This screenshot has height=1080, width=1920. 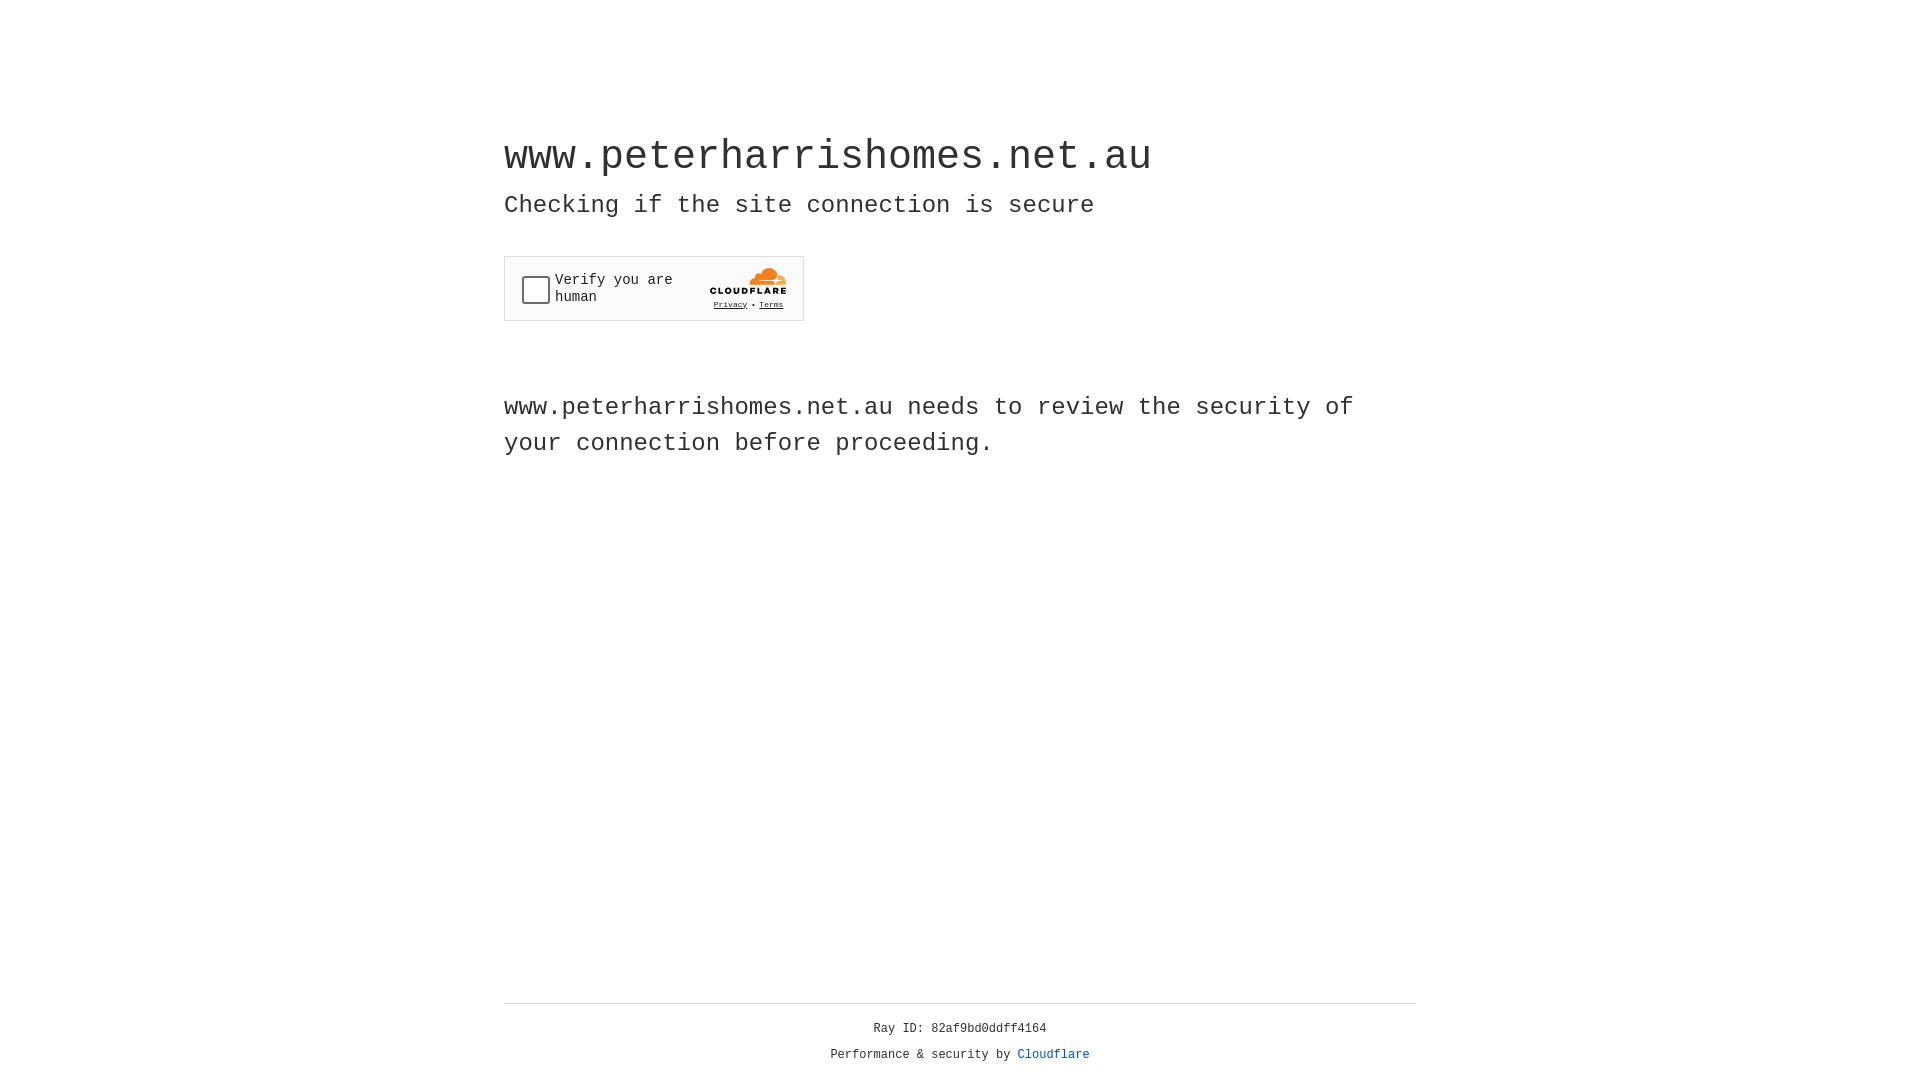 What do you see at coordinates (654, 288) in the screenshot?
I see `Widget containing a Cloudflare security challenge` at bounding box center [654, 288].